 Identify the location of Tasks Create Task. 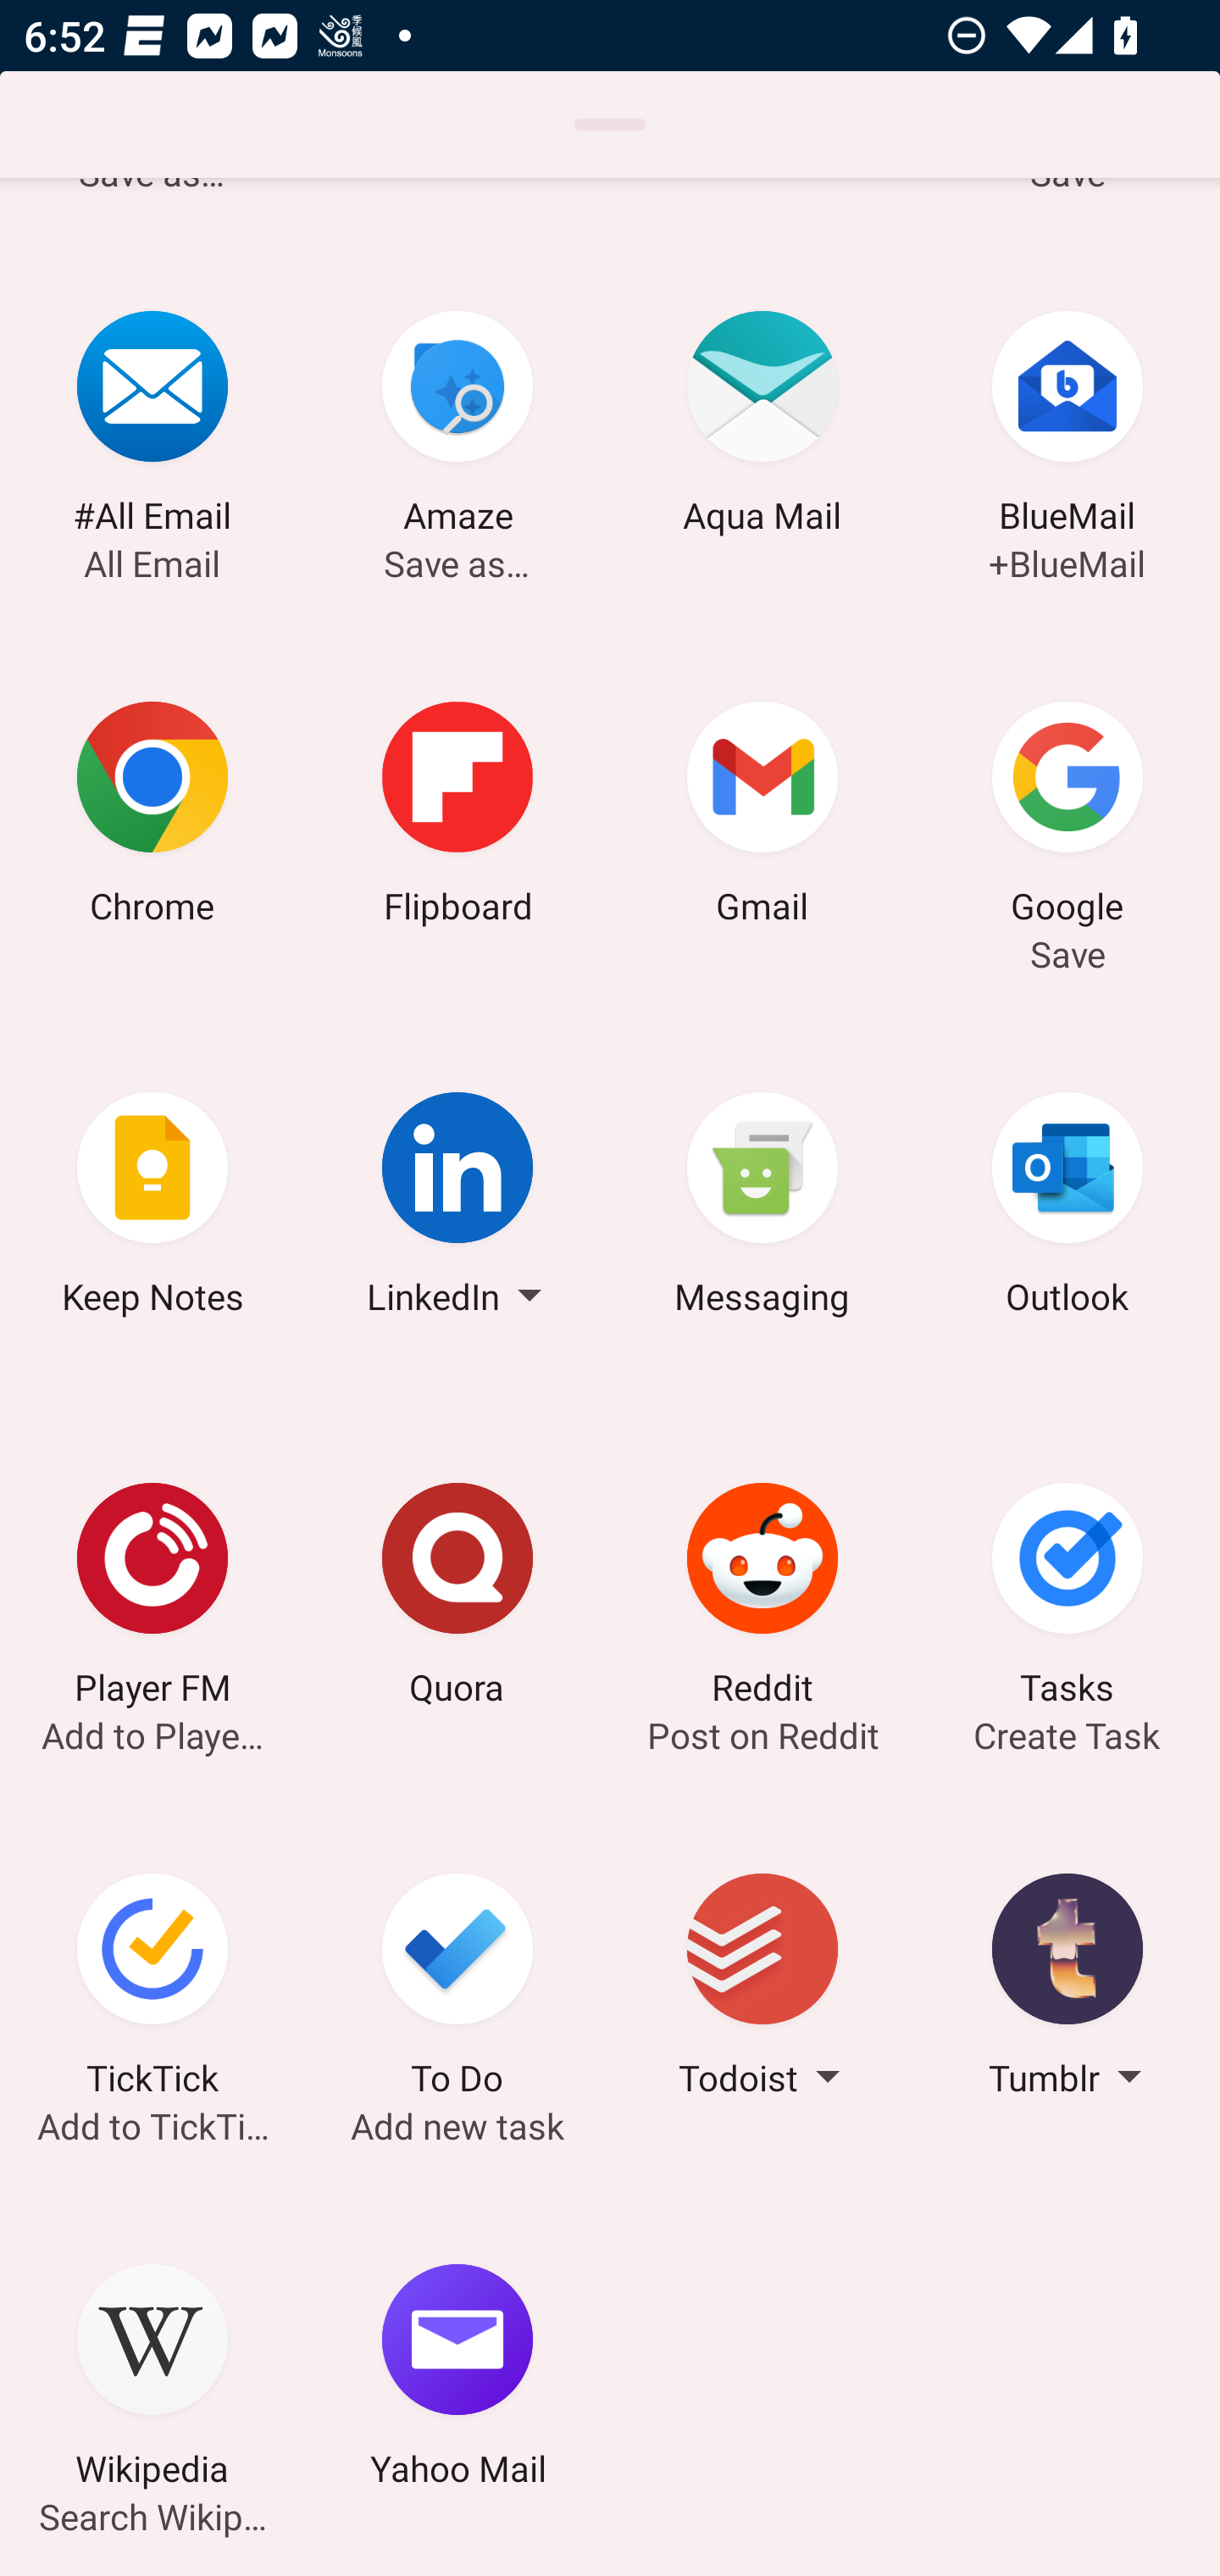
(1067, 1599).